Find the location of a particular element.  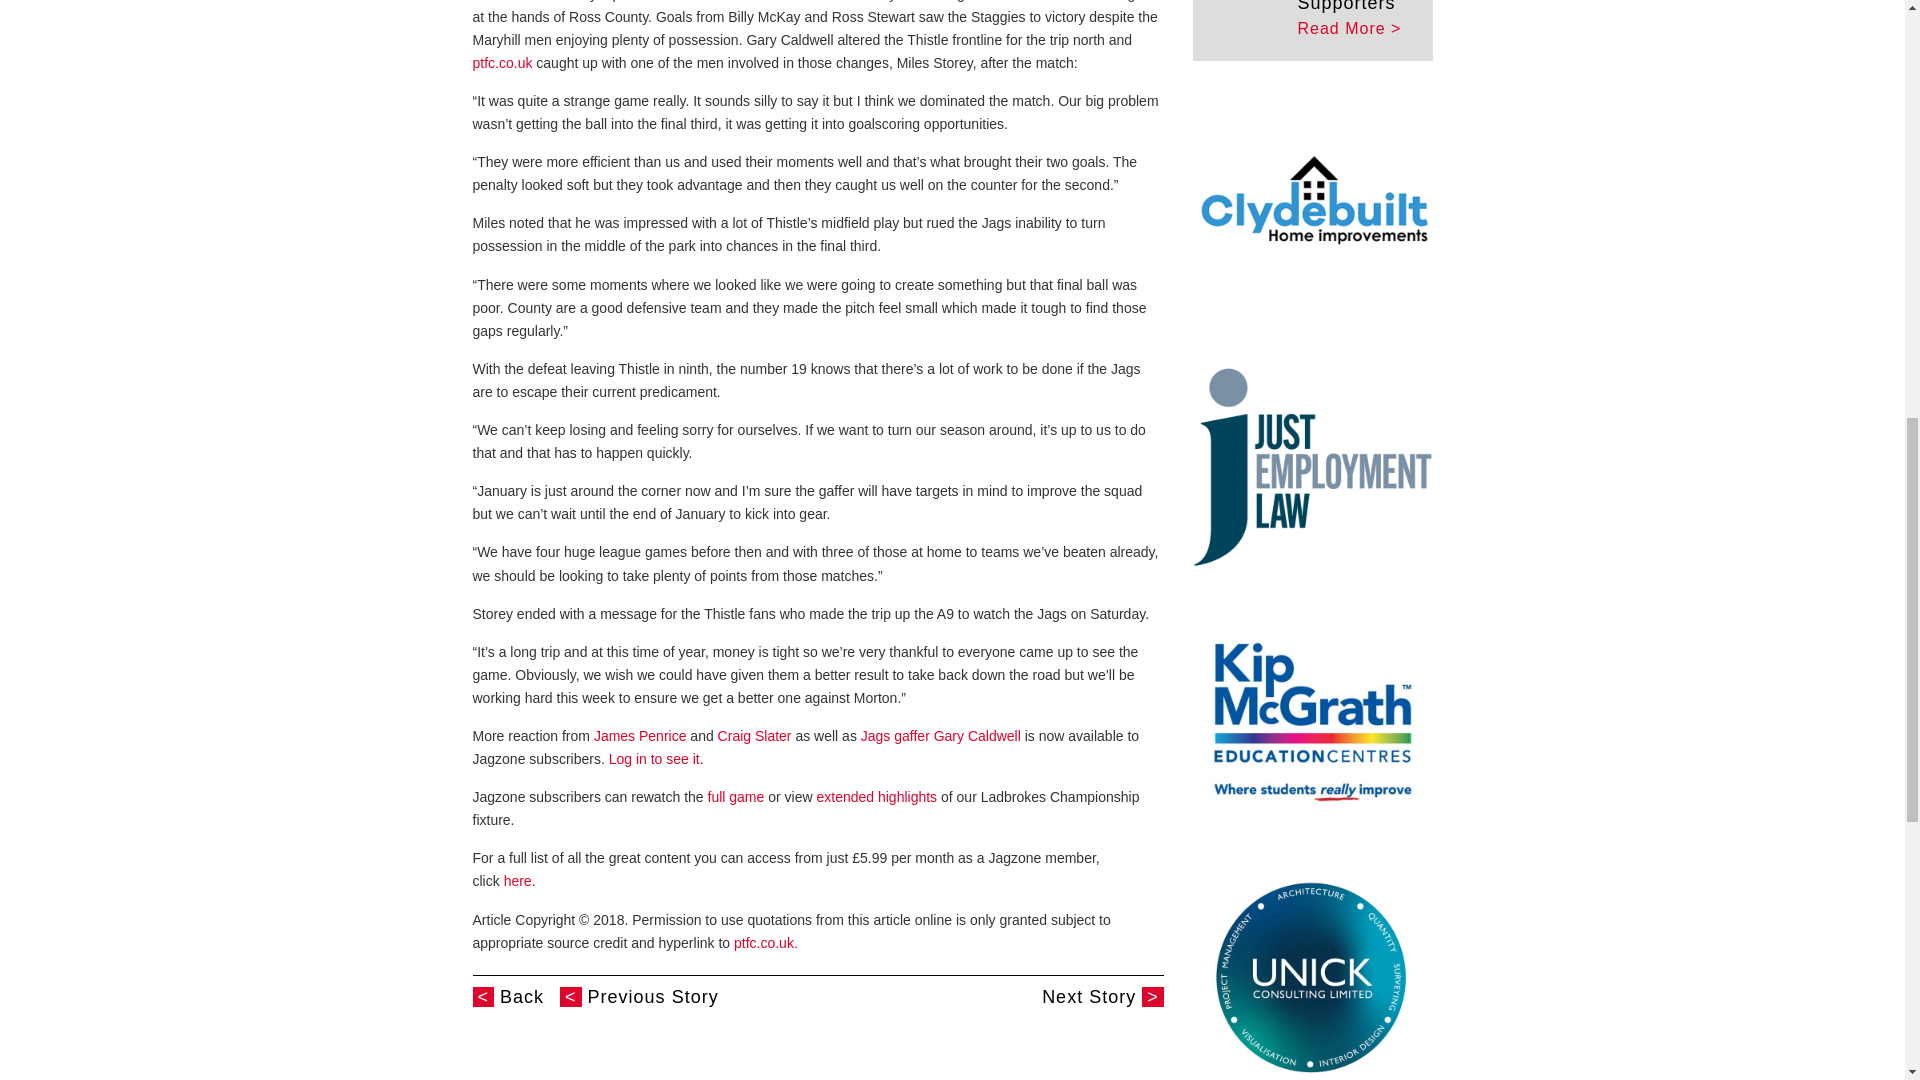

Jags gaffer Gary Caldwell is located at coordinates (940, 736).